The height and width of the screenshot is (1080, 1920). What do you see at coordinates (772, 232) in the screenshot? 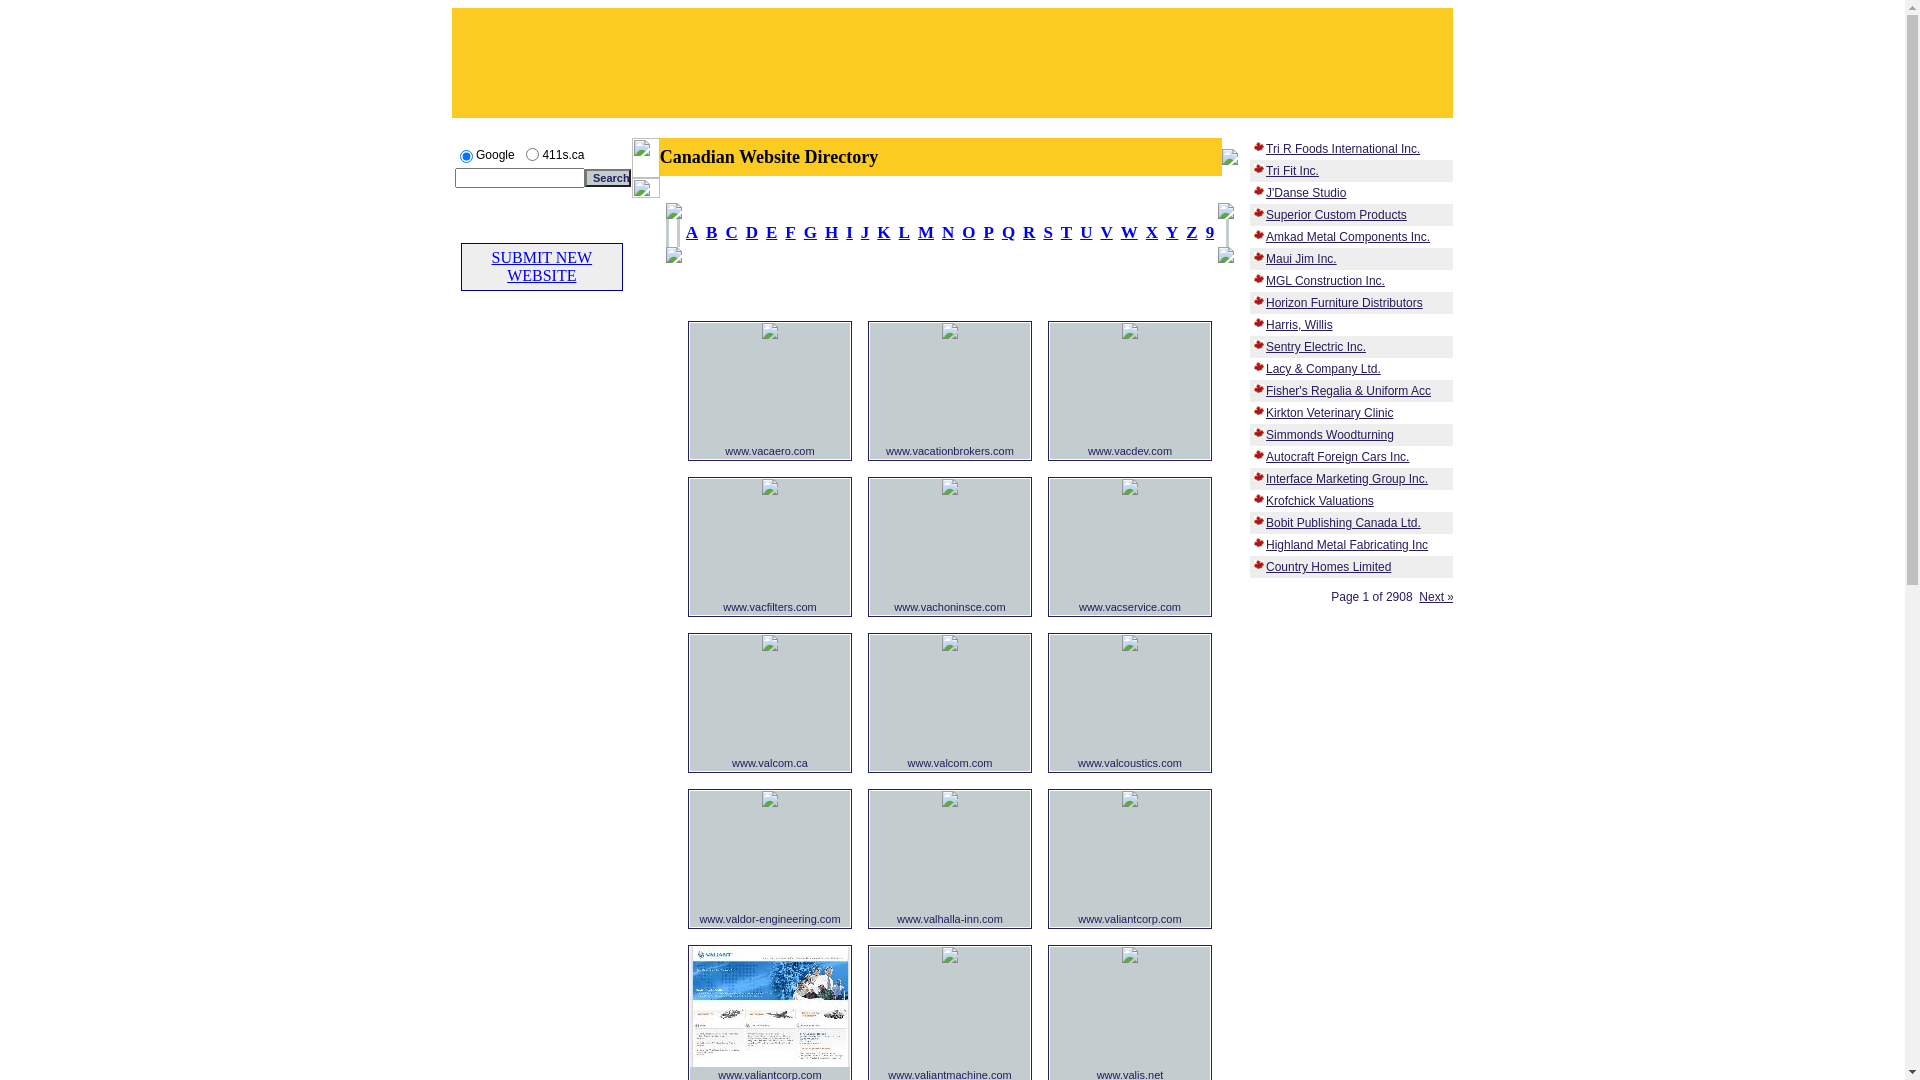
I see `E` at bounding box center [772, 232].